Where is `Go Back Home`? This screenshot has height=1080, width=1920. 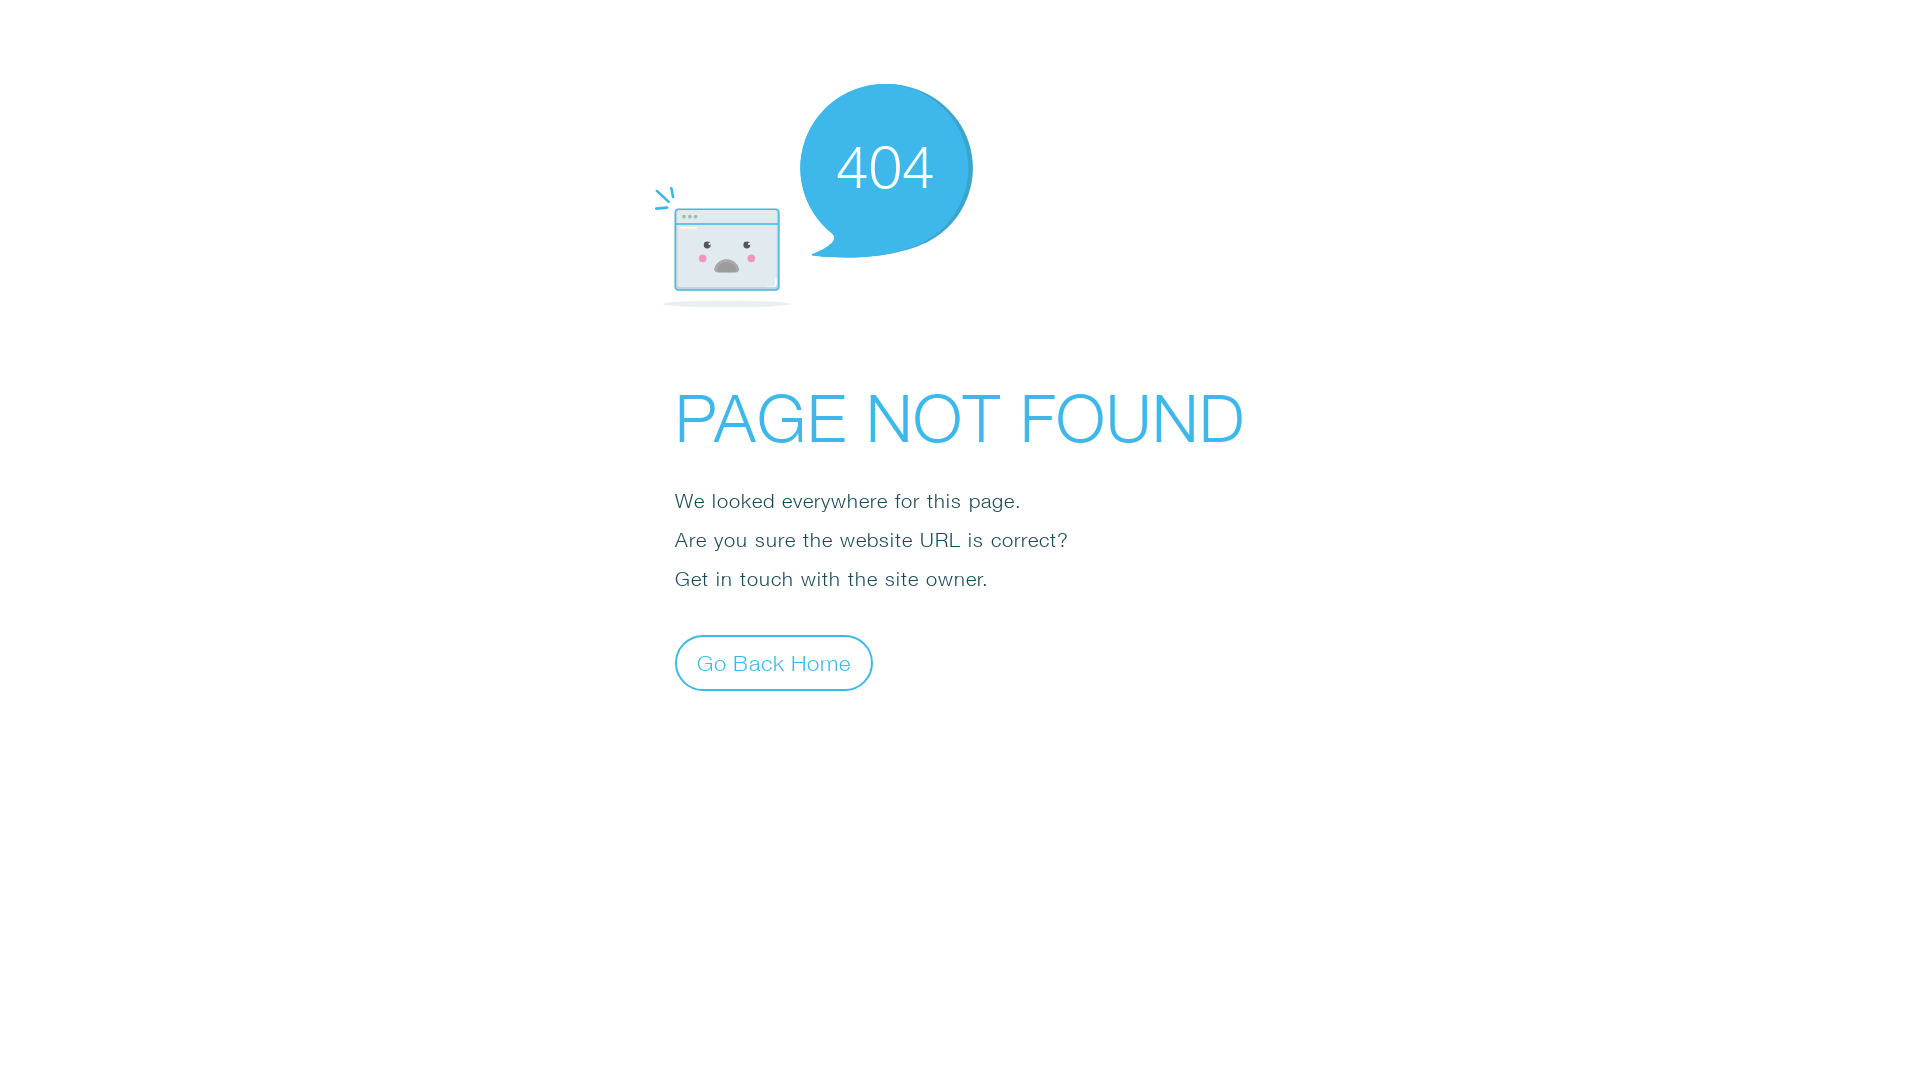
Go Back Home is located at coordinates (774, 662).